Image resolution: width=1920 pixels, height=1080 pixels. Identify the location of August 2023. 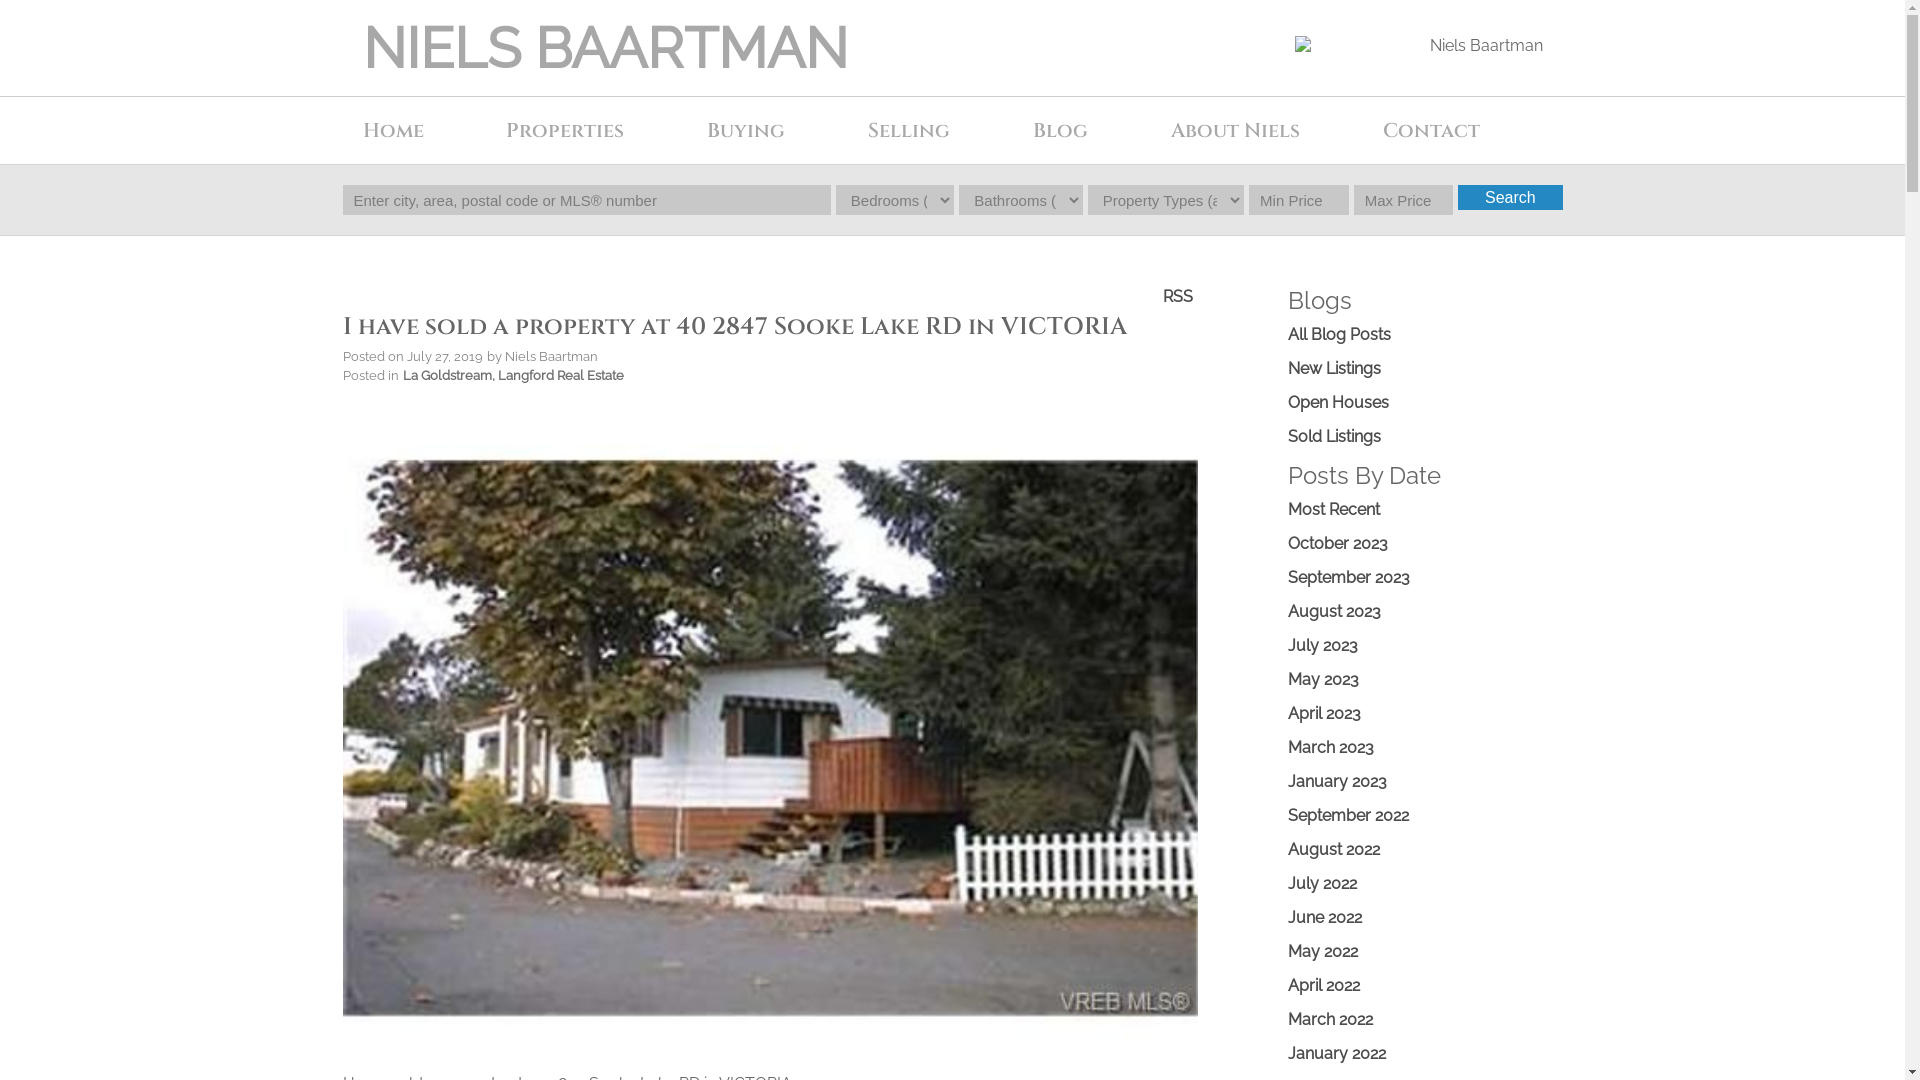
(1334, 612).